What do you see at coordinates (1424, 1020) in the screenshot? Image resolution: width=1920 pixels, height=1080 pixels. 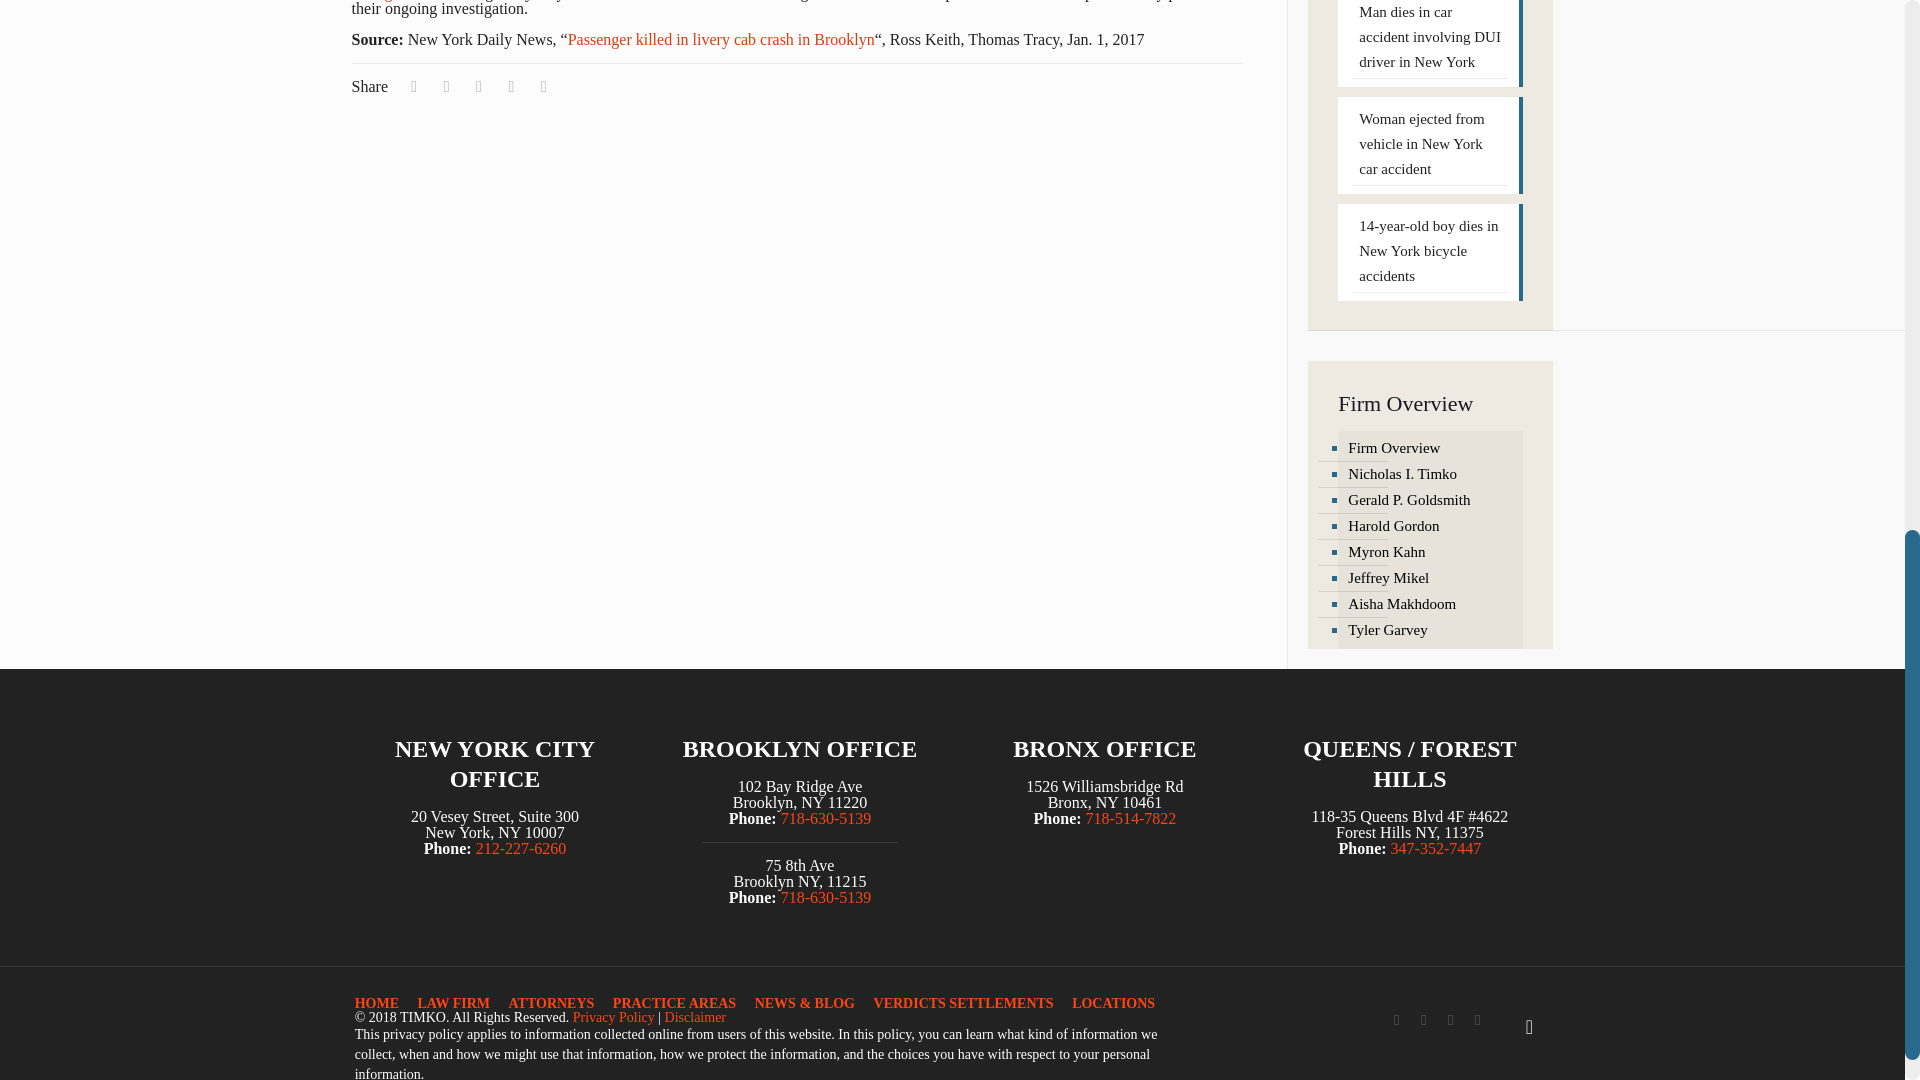 I see `Twitter` at bounding box center [1424, 1020].